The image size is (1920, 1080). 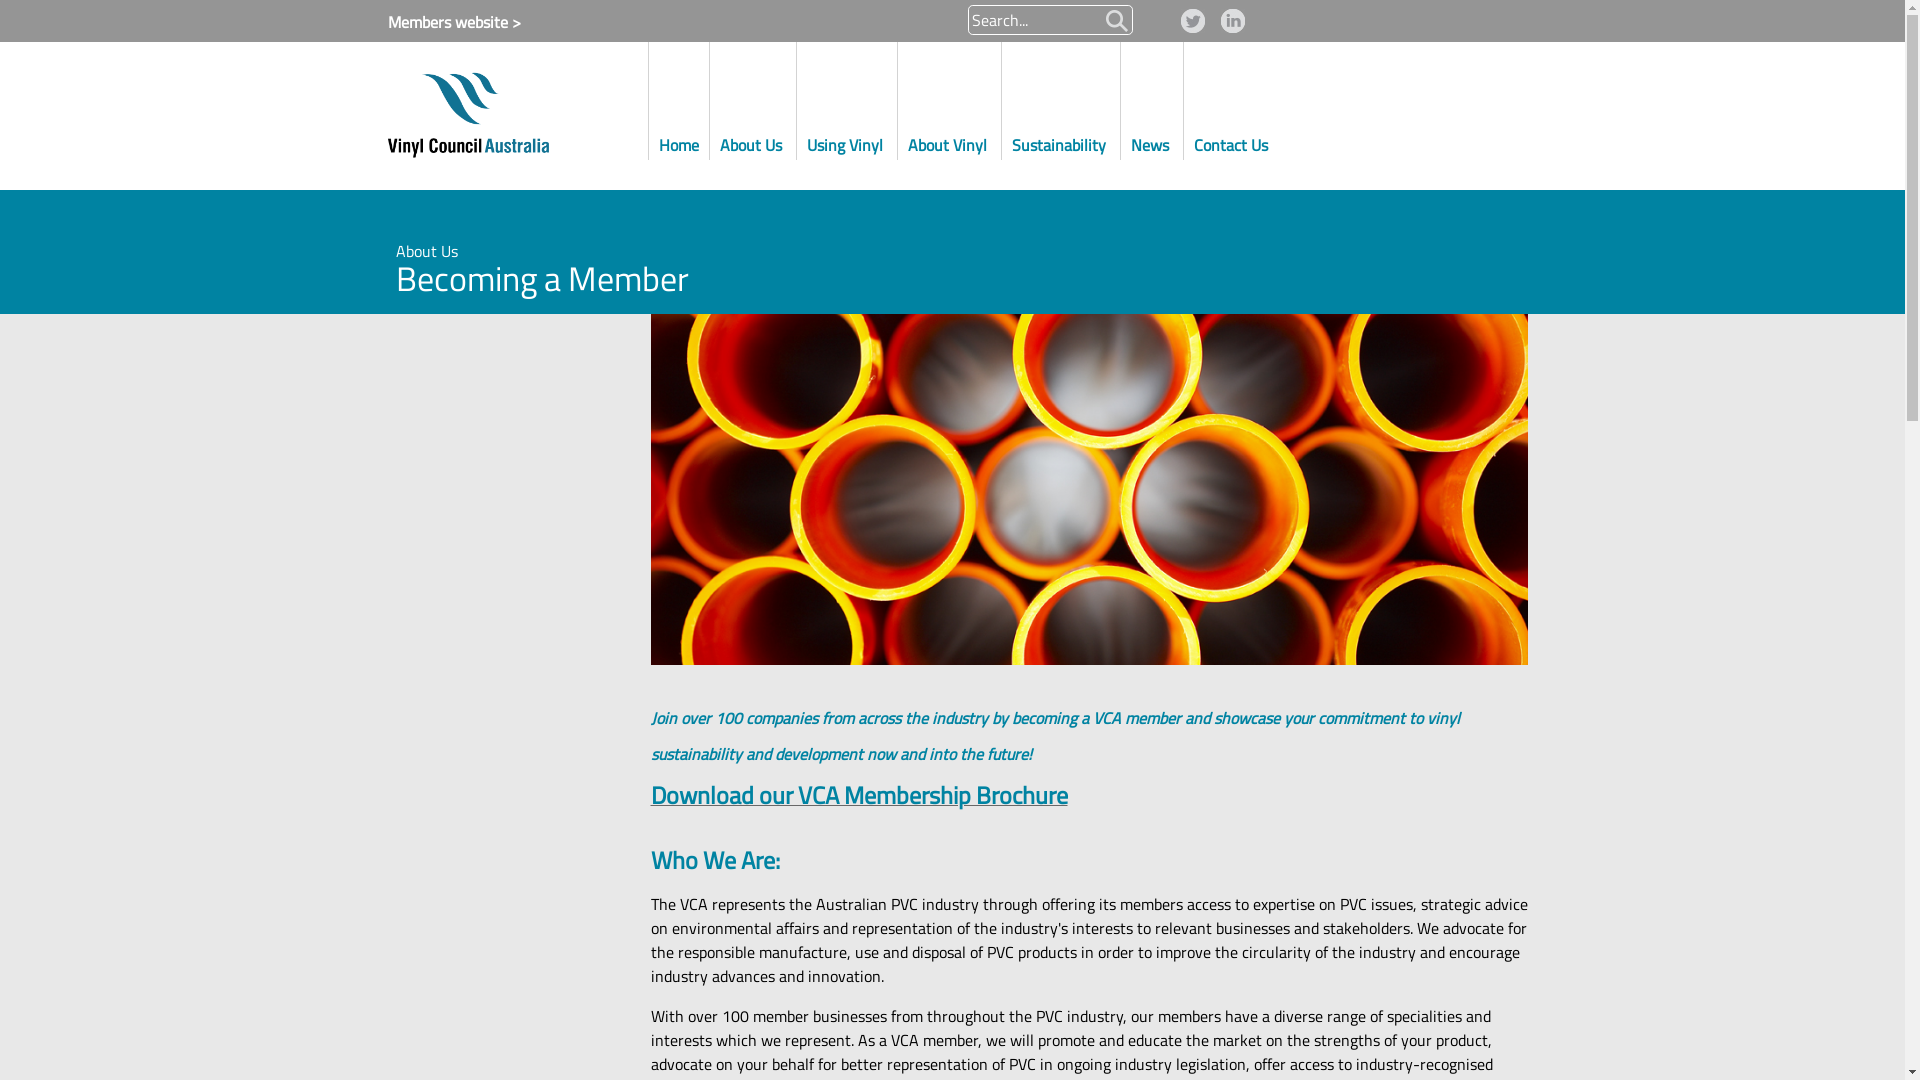 I want to click on Download our VCA Membership Brochure, so click(x=858, y=798).